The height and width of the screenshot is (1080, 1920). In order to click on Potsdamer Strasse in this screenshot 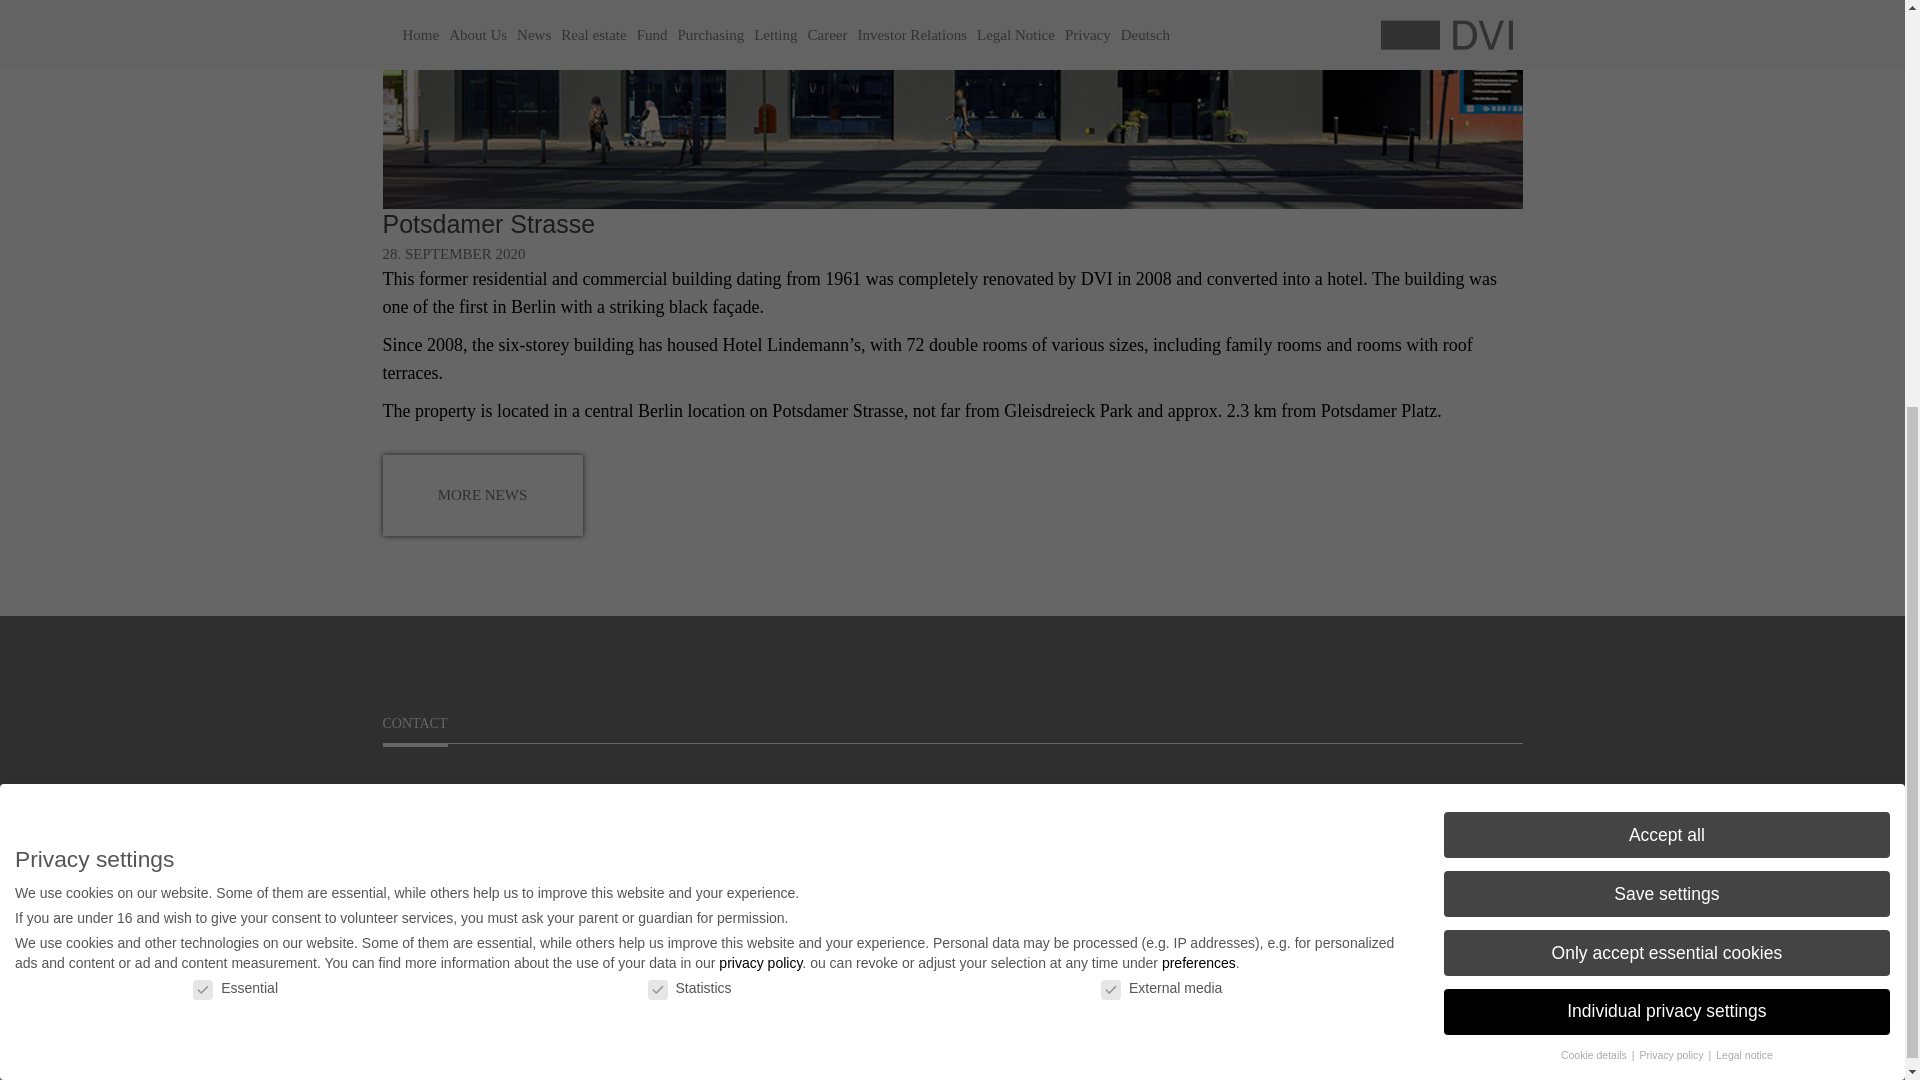, I will do `click(488, 223)`.